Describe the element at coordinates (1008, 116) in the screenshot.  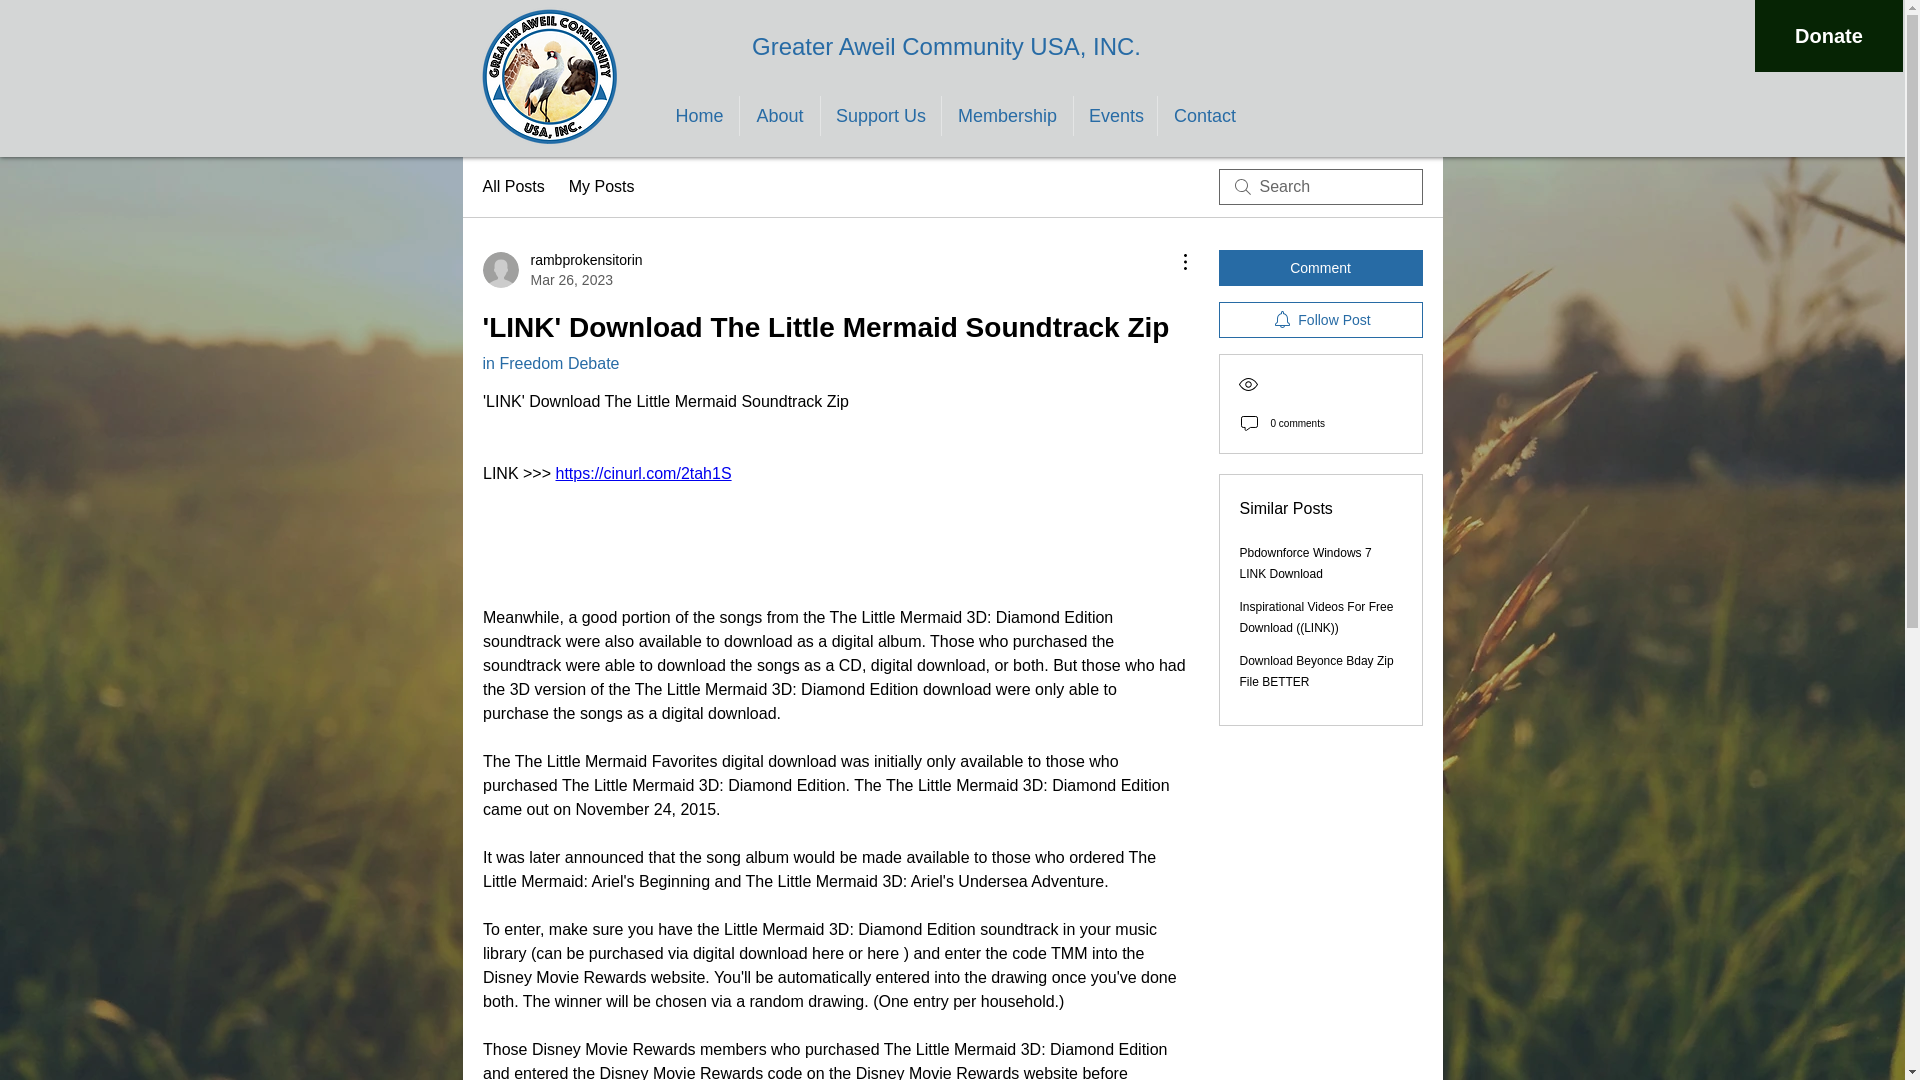
I see `Membership` at that location.